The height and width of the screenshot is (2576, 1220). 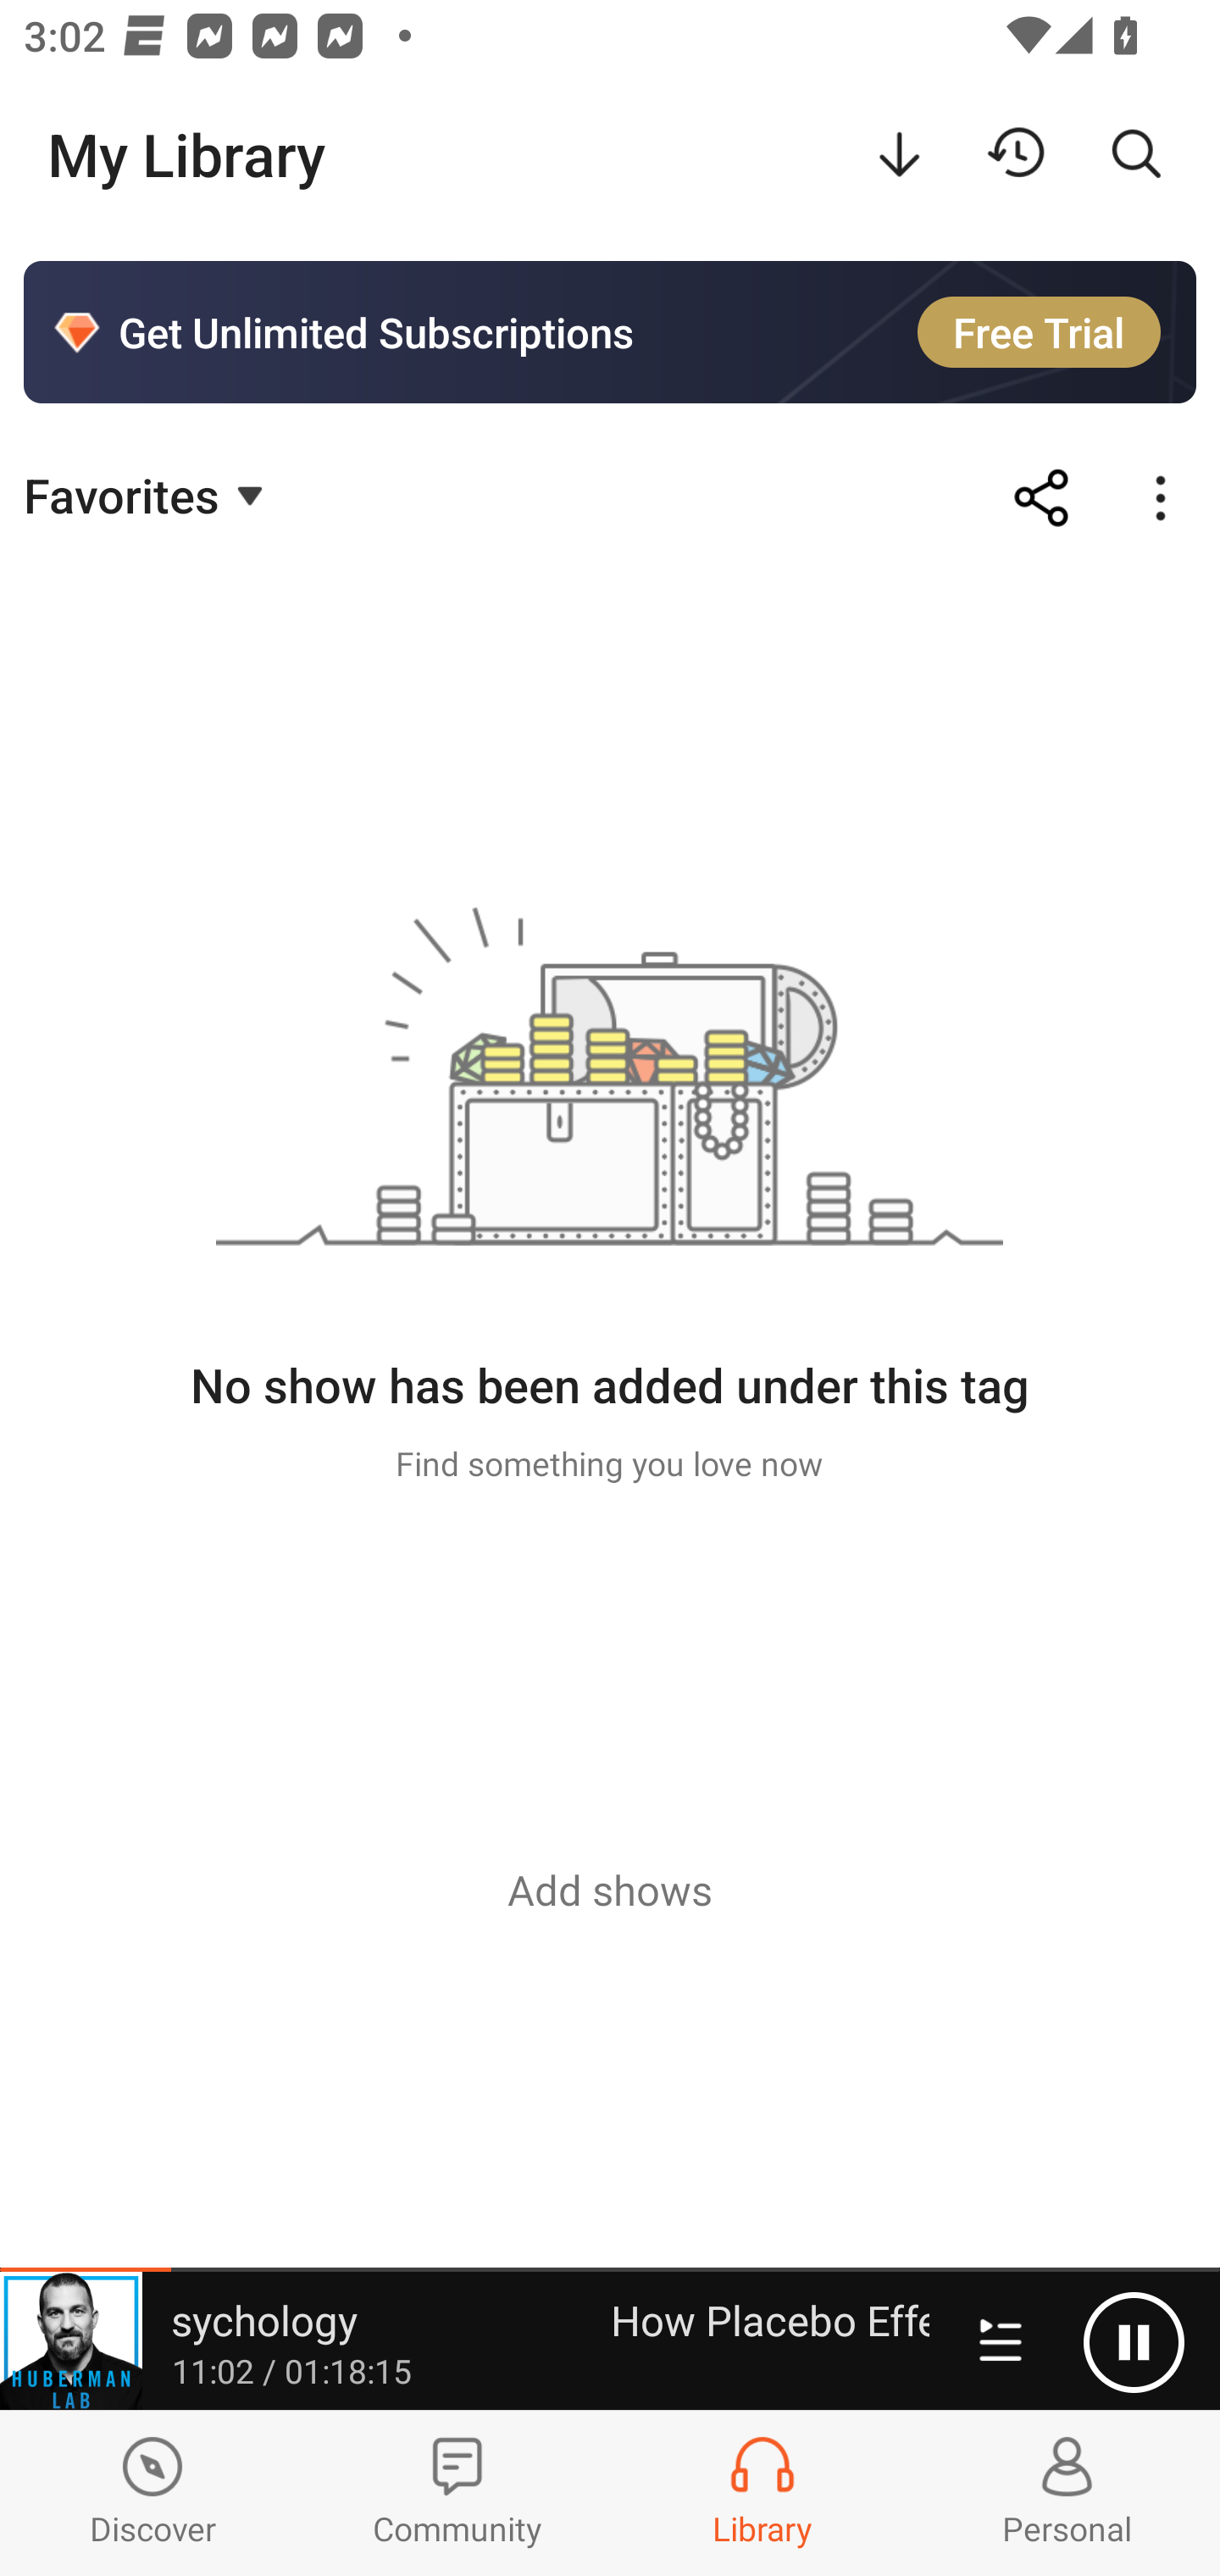 I want to click on Profiles and Settings Personal, so click(x=1067, y=2493).